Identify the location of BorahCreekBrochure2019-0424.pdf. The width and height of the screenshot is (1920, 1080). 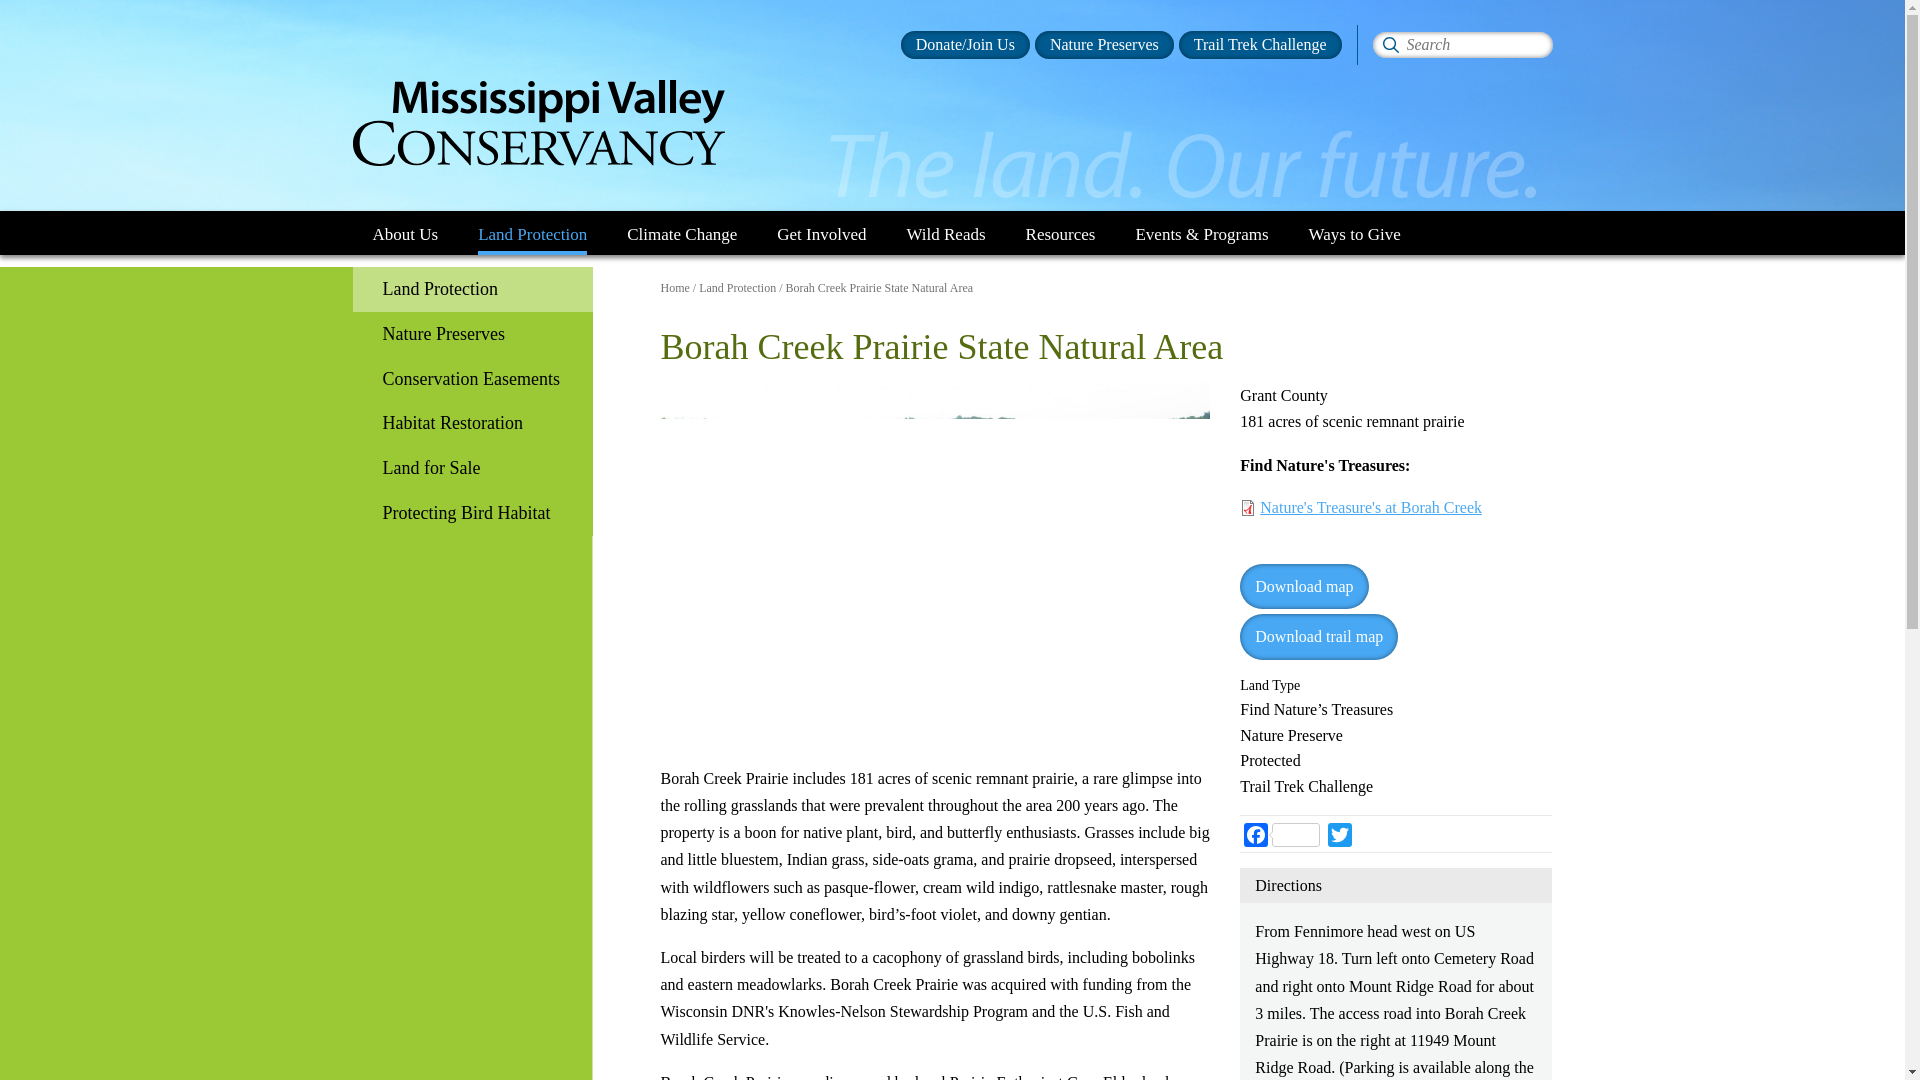
(1318, 636).